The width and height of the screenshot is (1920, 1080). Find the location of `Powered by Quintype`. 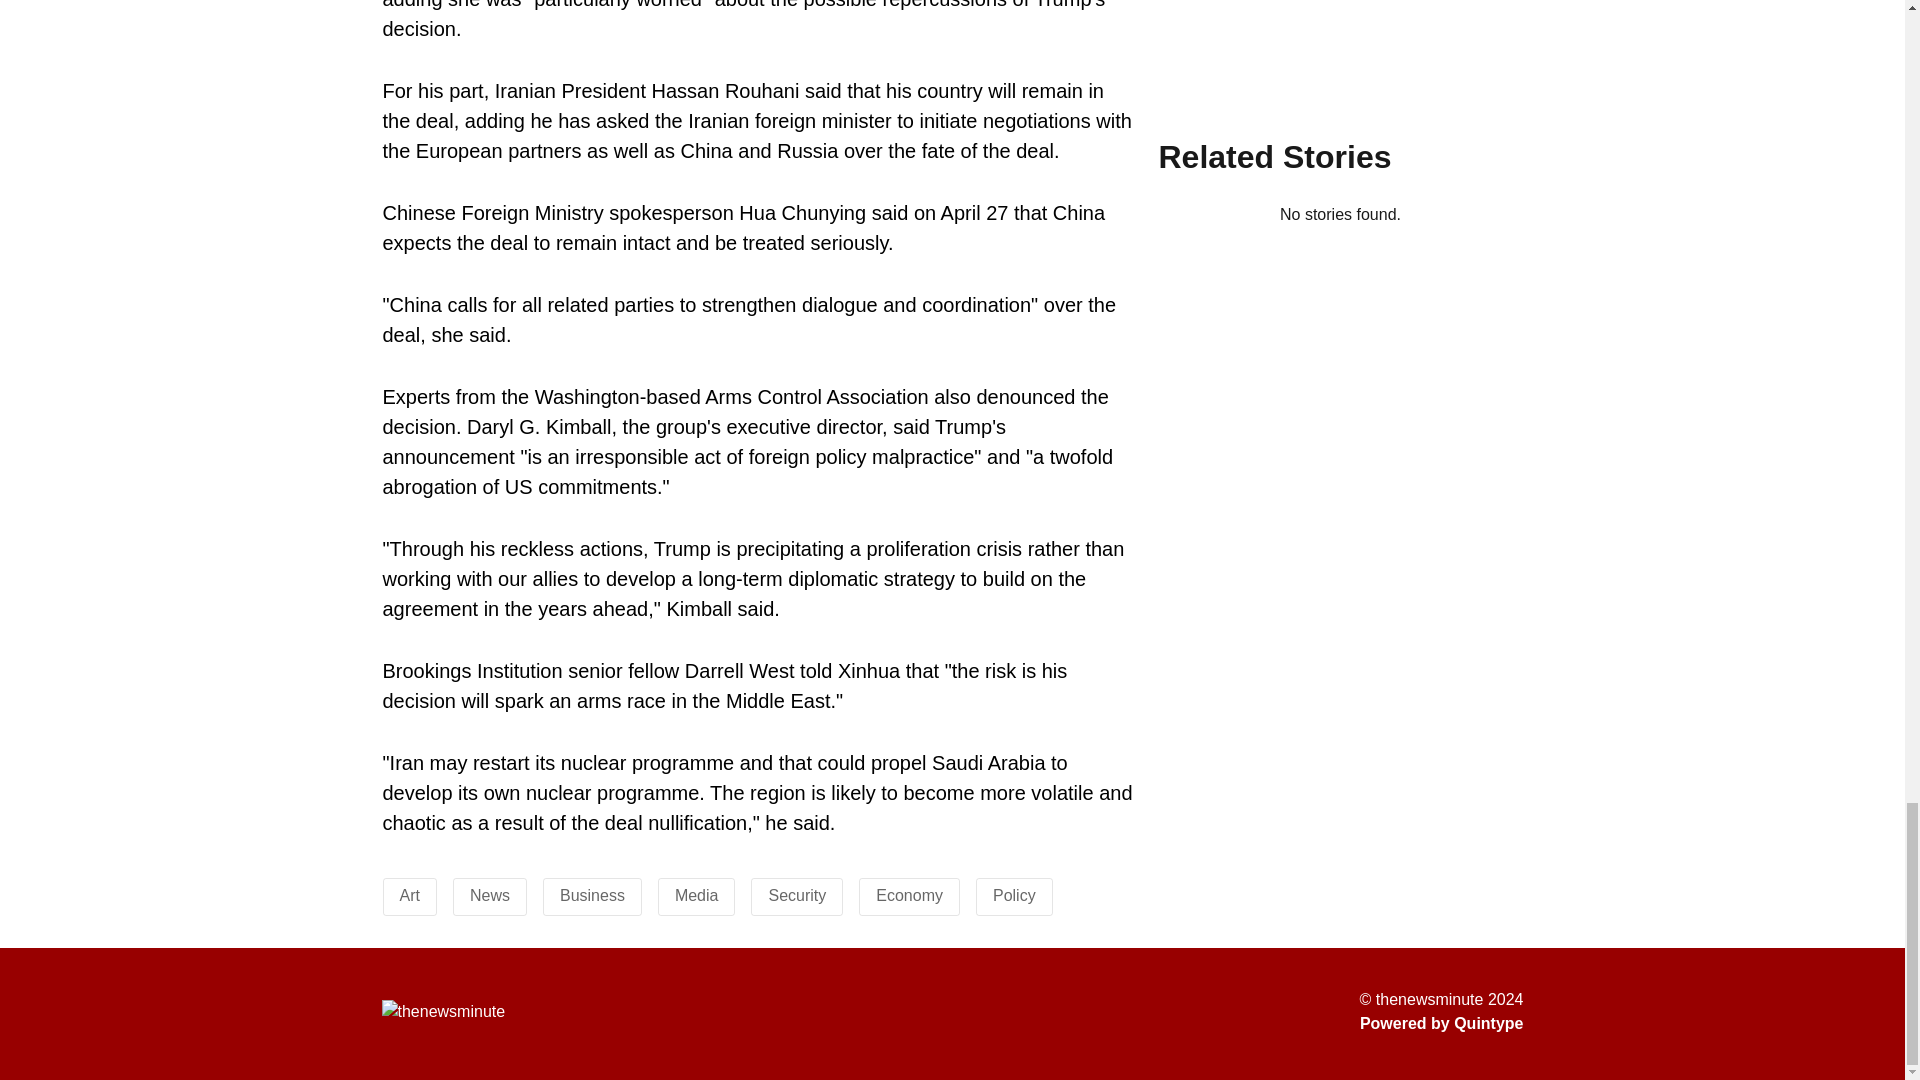

Powered by Quintype is located at coordinates (1442, 1023).